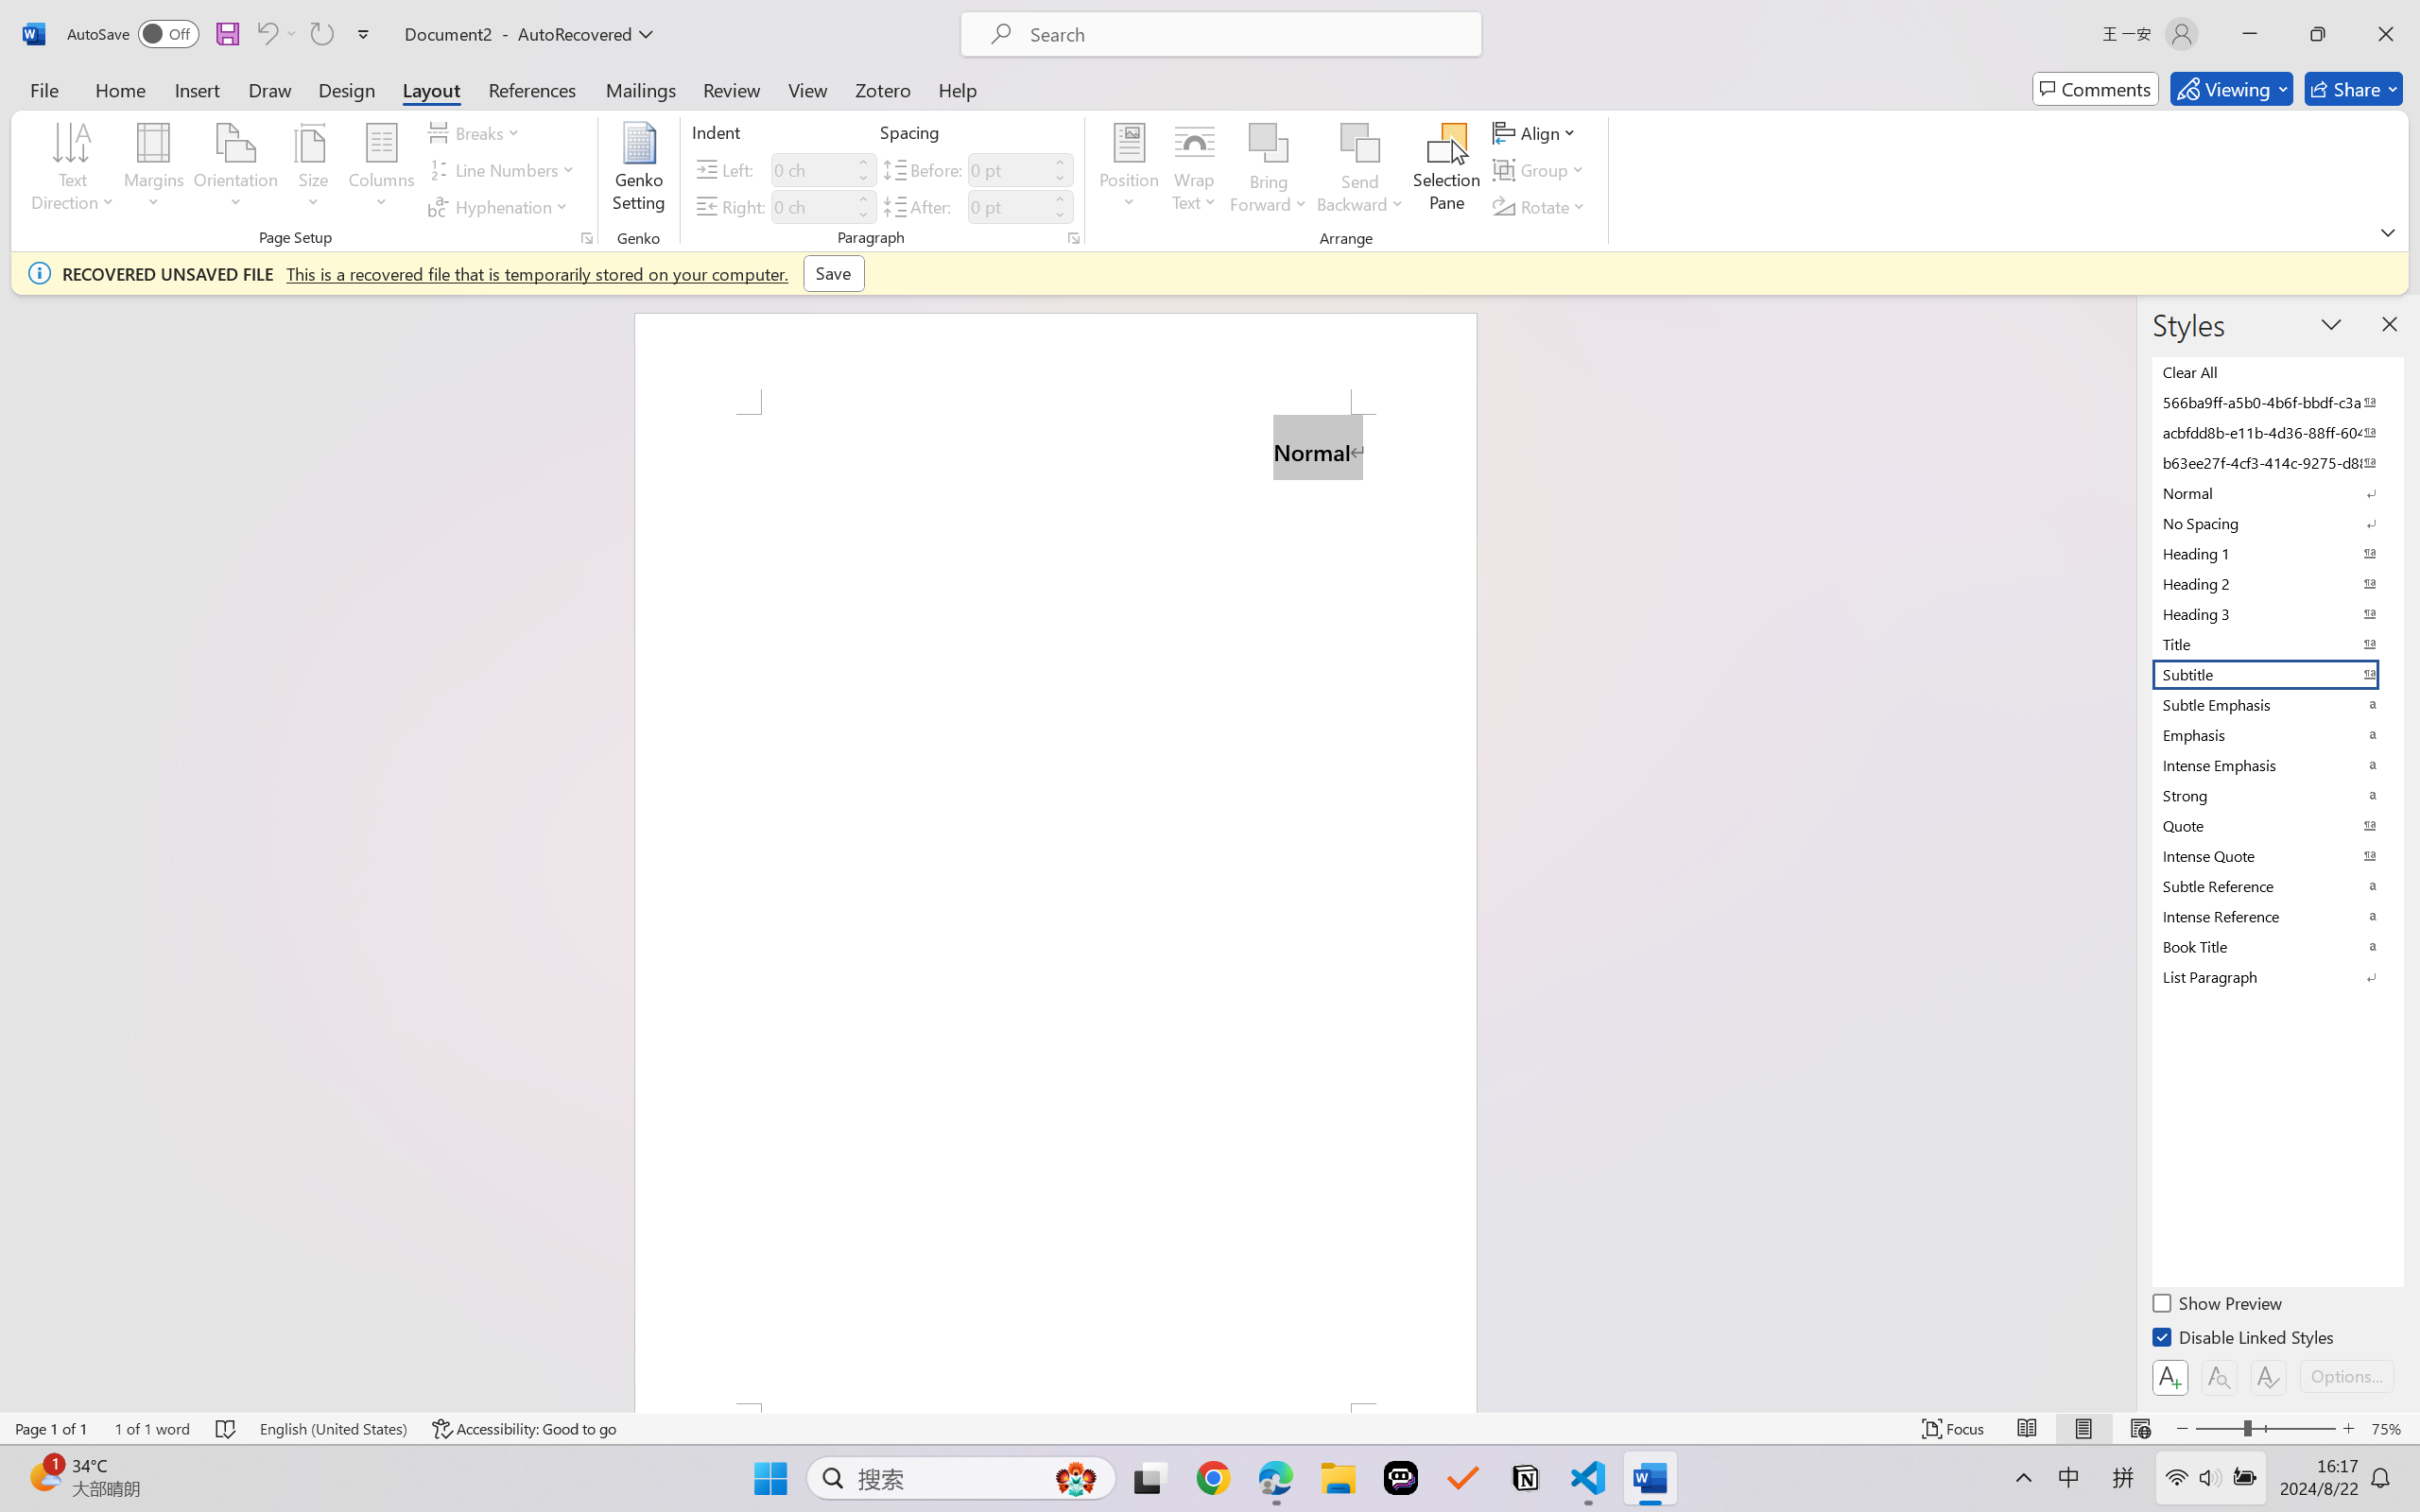 The image size is (2420, 1512). Describe the element at coordinates (640, 170) in the screenshot. I see `Genko Setting...` at that location.